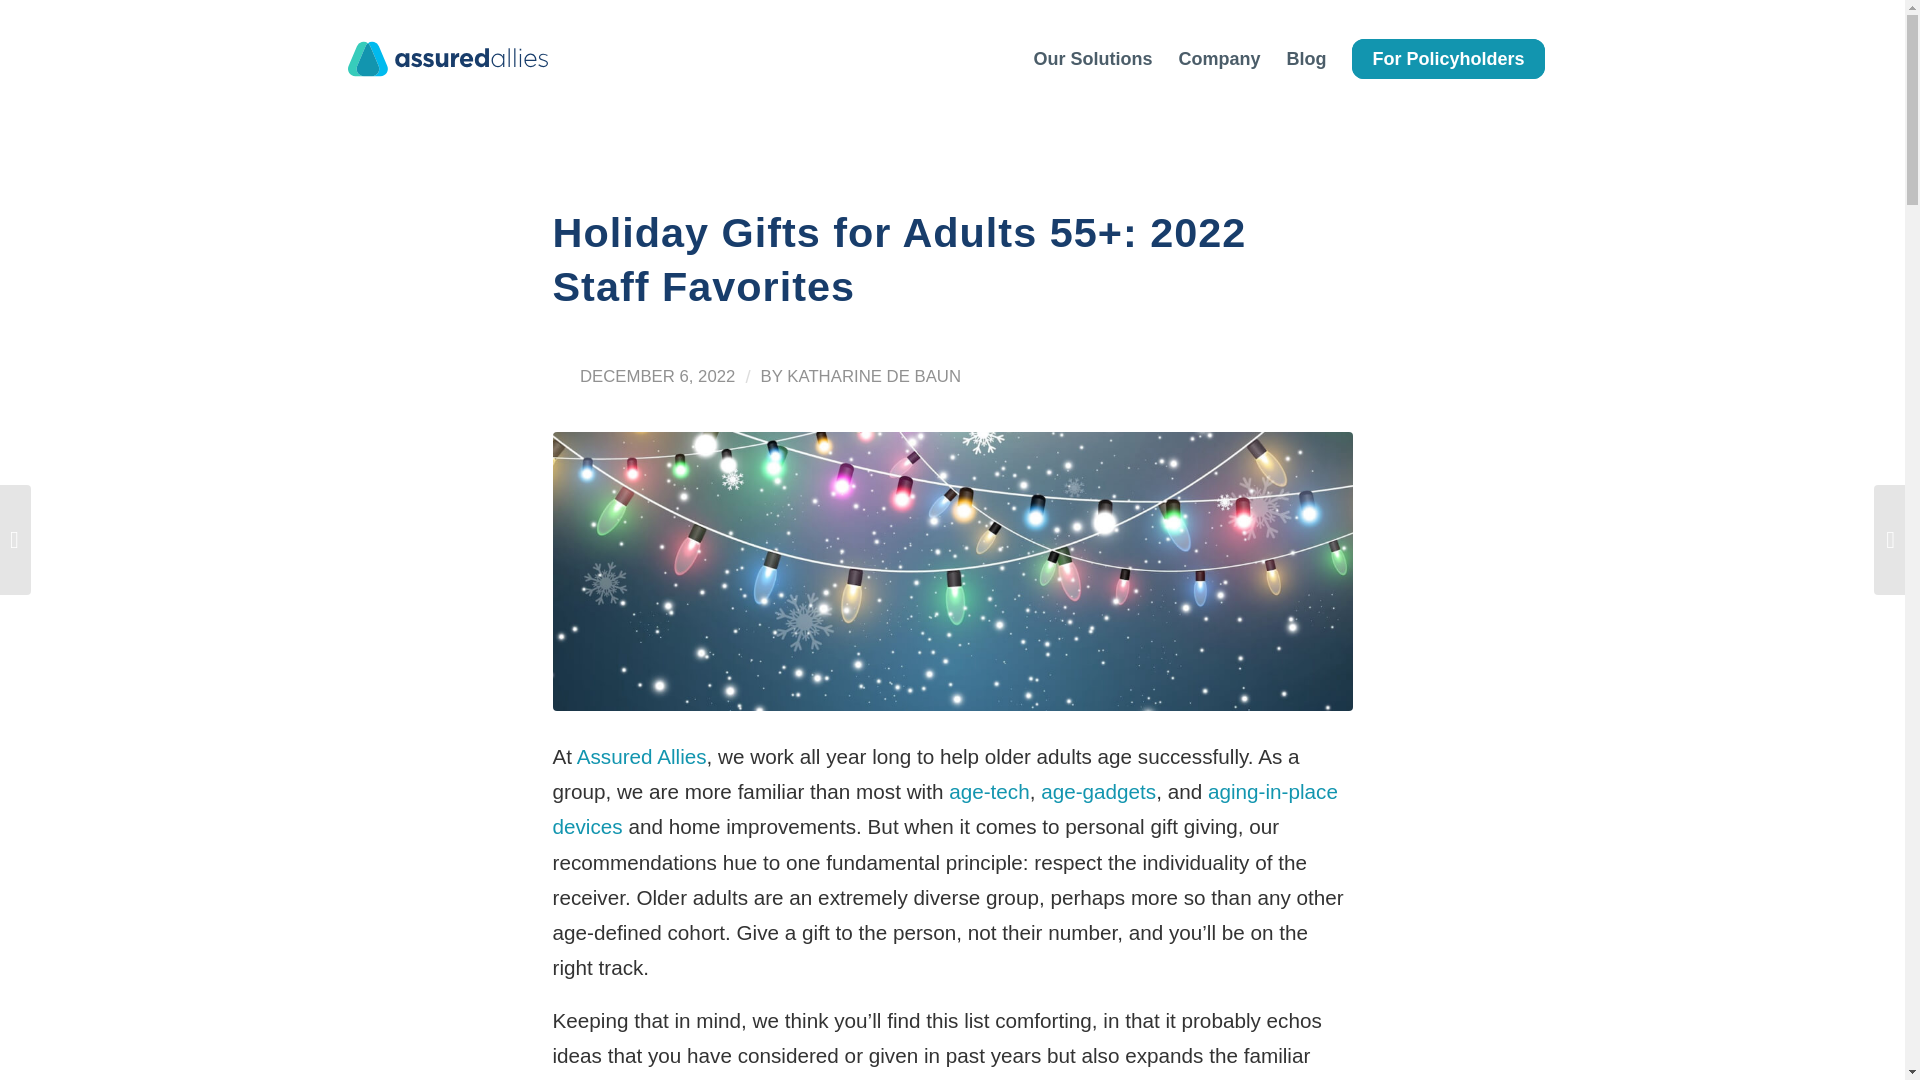 The width and height of the screenshot is (1920, 1080). I want to click on For Policyholders, so click(1448, 58).